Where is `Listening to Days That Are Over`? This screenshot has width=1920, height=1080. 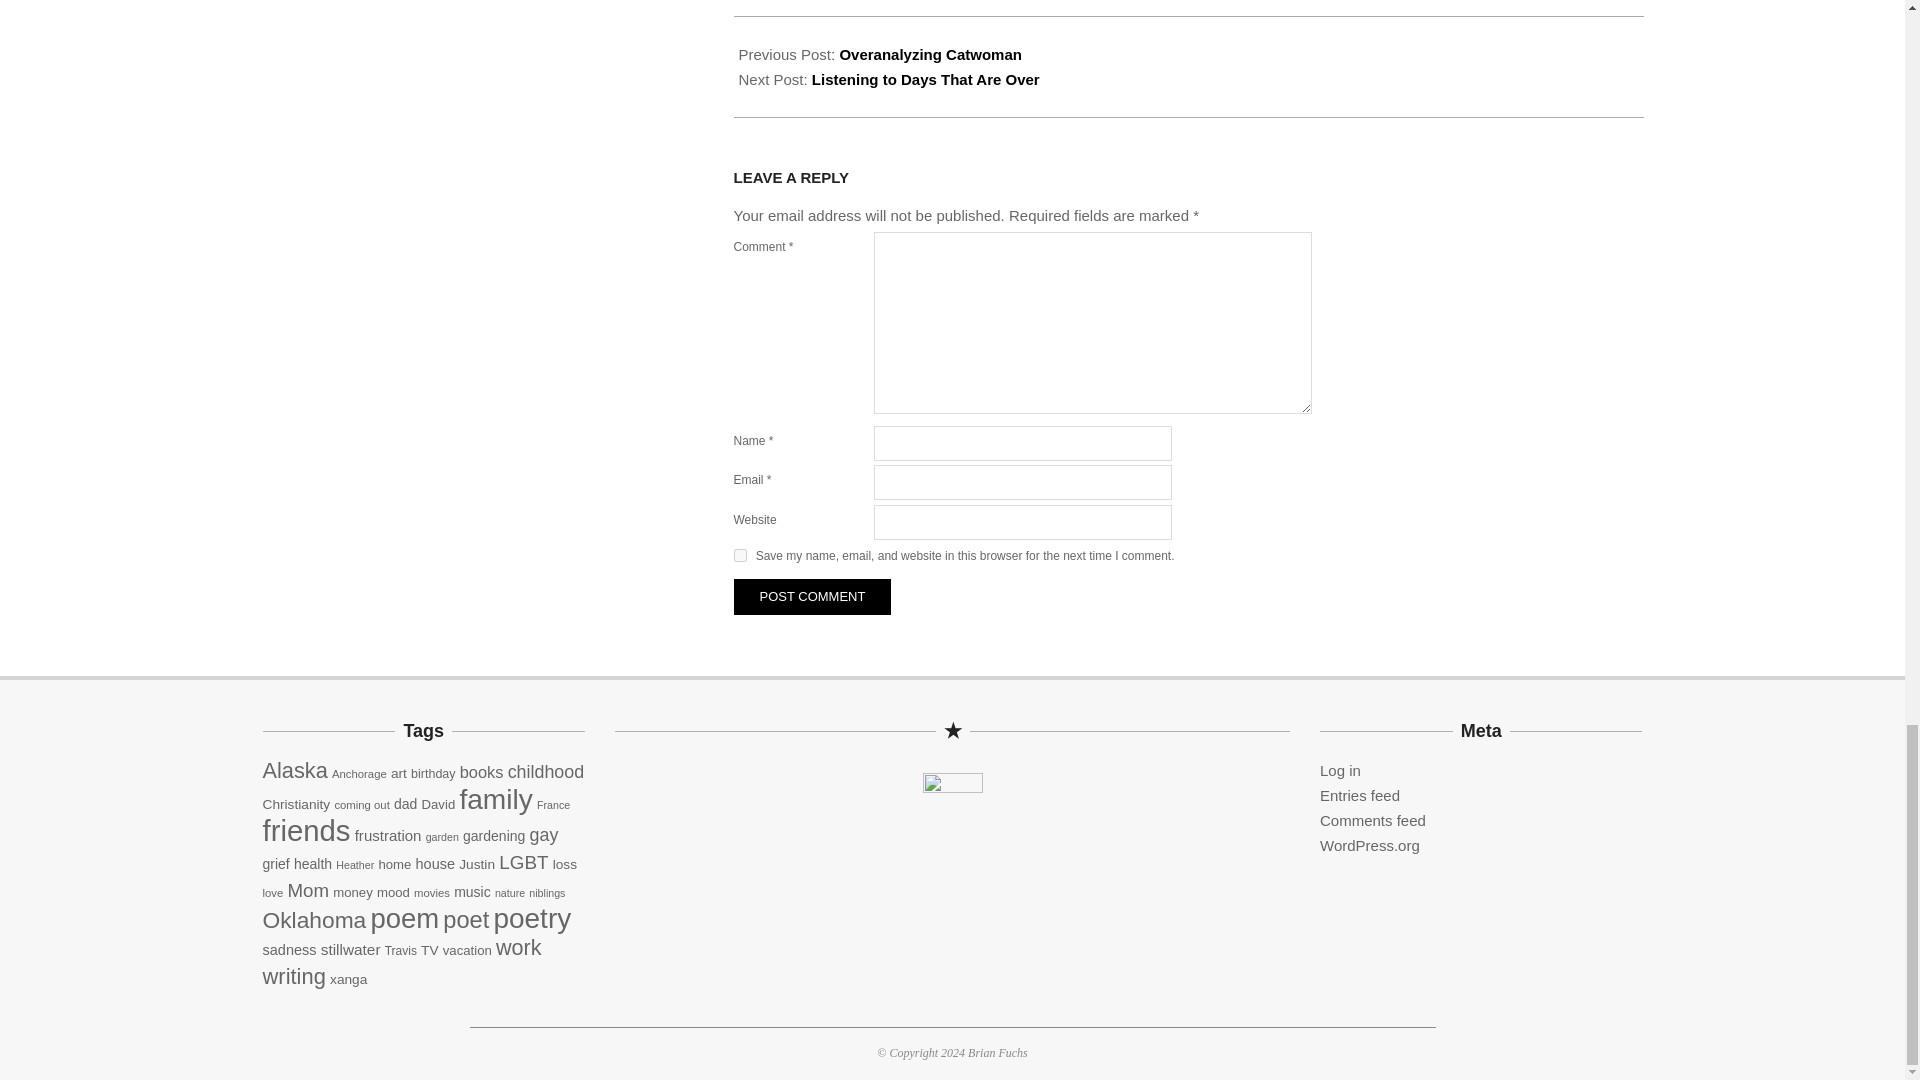
Listening to Days That Are Over is located at coordinates (926, 79).